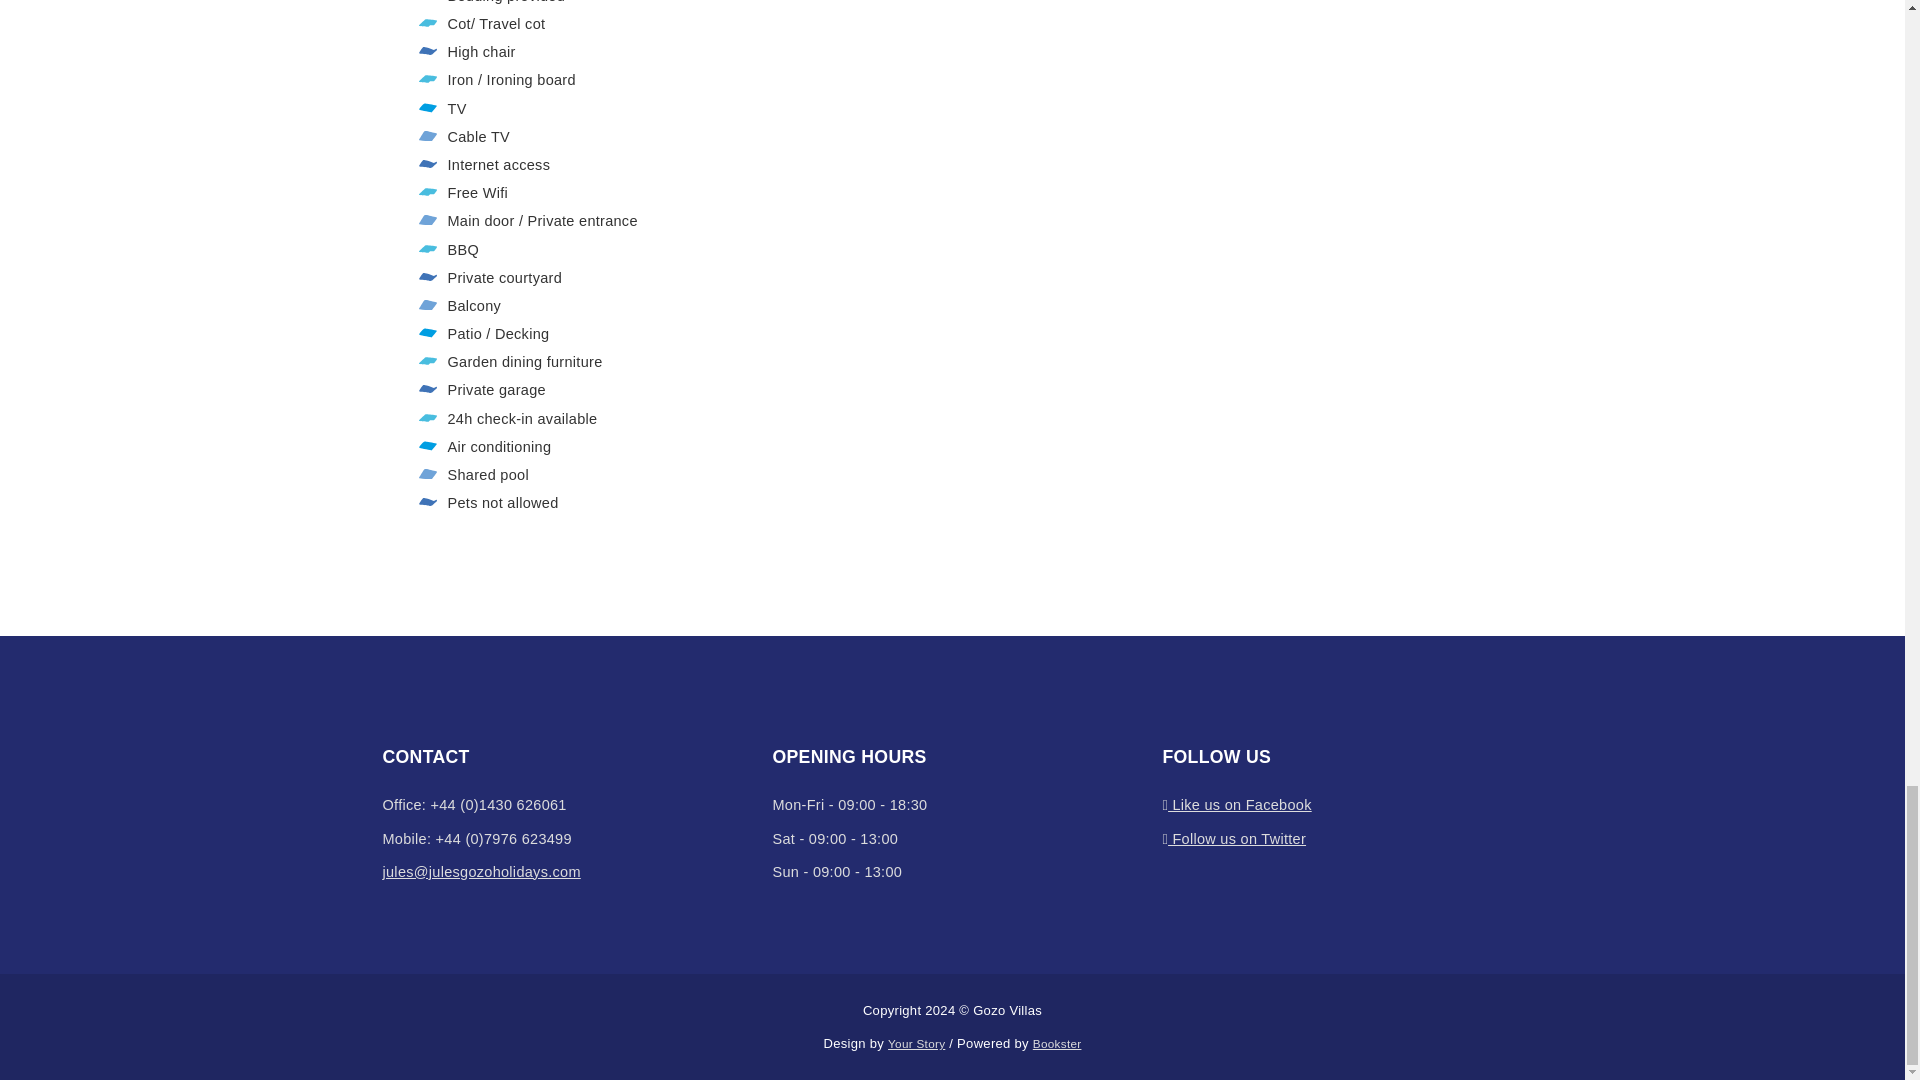 This screenshot has height=1080, width=1920. What do you see at coordinates (916, 1042) in the screenshot?
I see `Your Story` at bounding box center [916, 1042].